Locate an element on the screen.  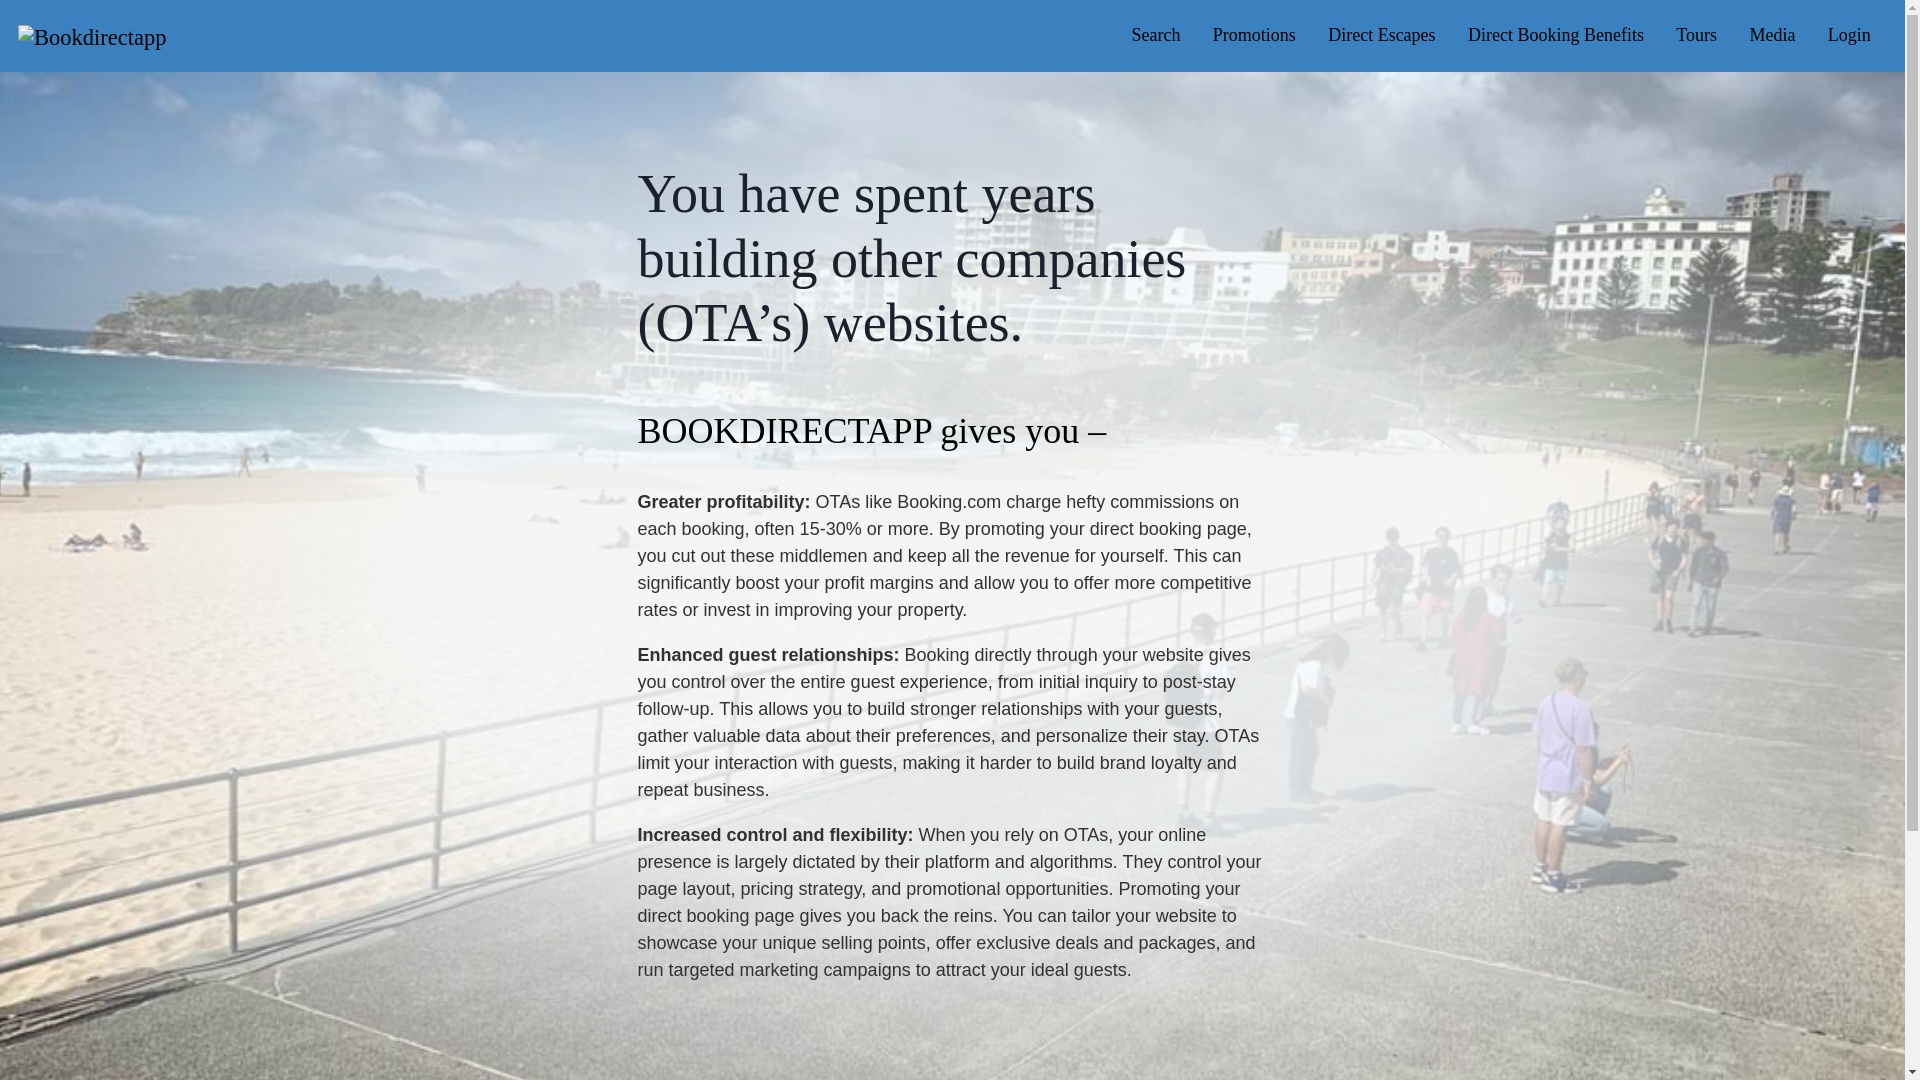
Direct Escapes is located at coordinates (1381, 35).